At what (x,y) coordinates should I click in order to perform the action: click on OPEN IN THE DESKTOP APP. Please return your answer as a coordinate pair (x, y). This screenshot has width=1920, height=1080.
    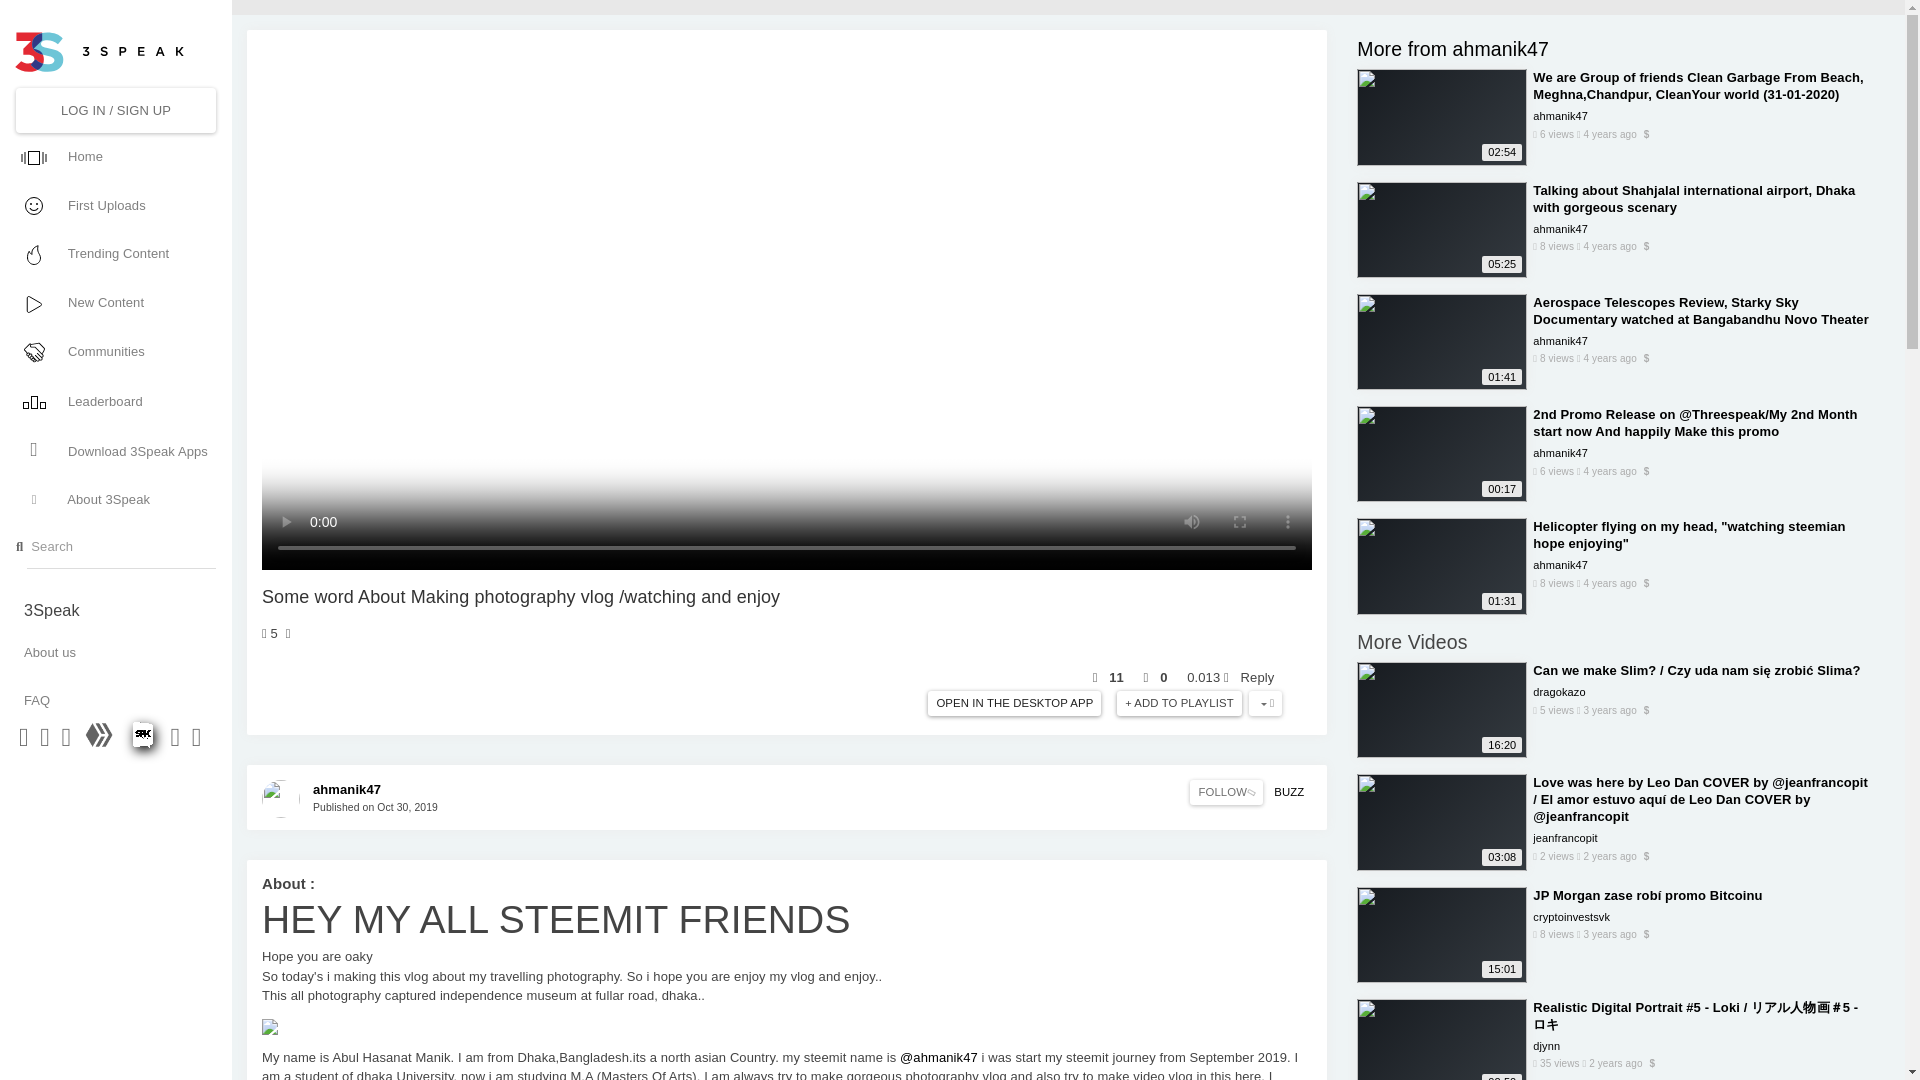
    Looking at the image, I should click on (1014, 704).